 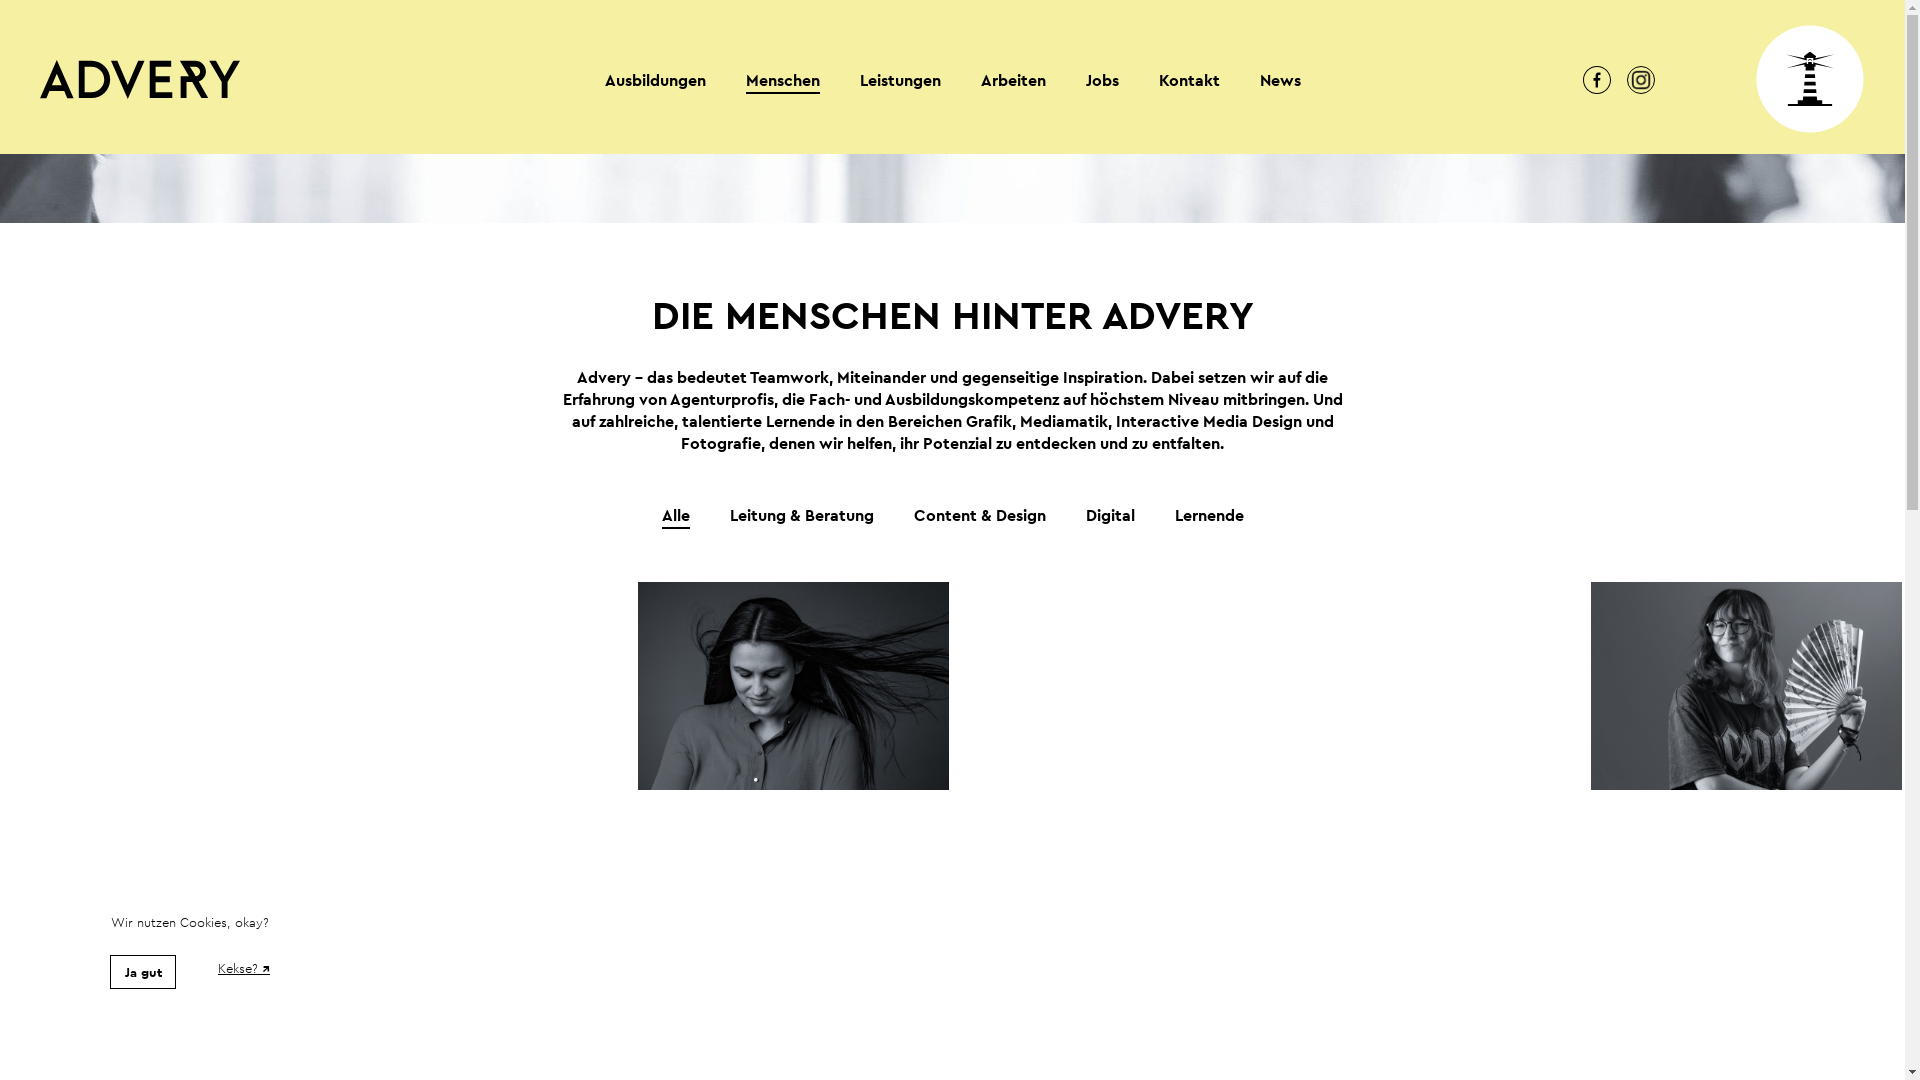 What do you see at coordinates (1280, 81) in the screenshot?
I see `News` at bounding box center [1280, 81].